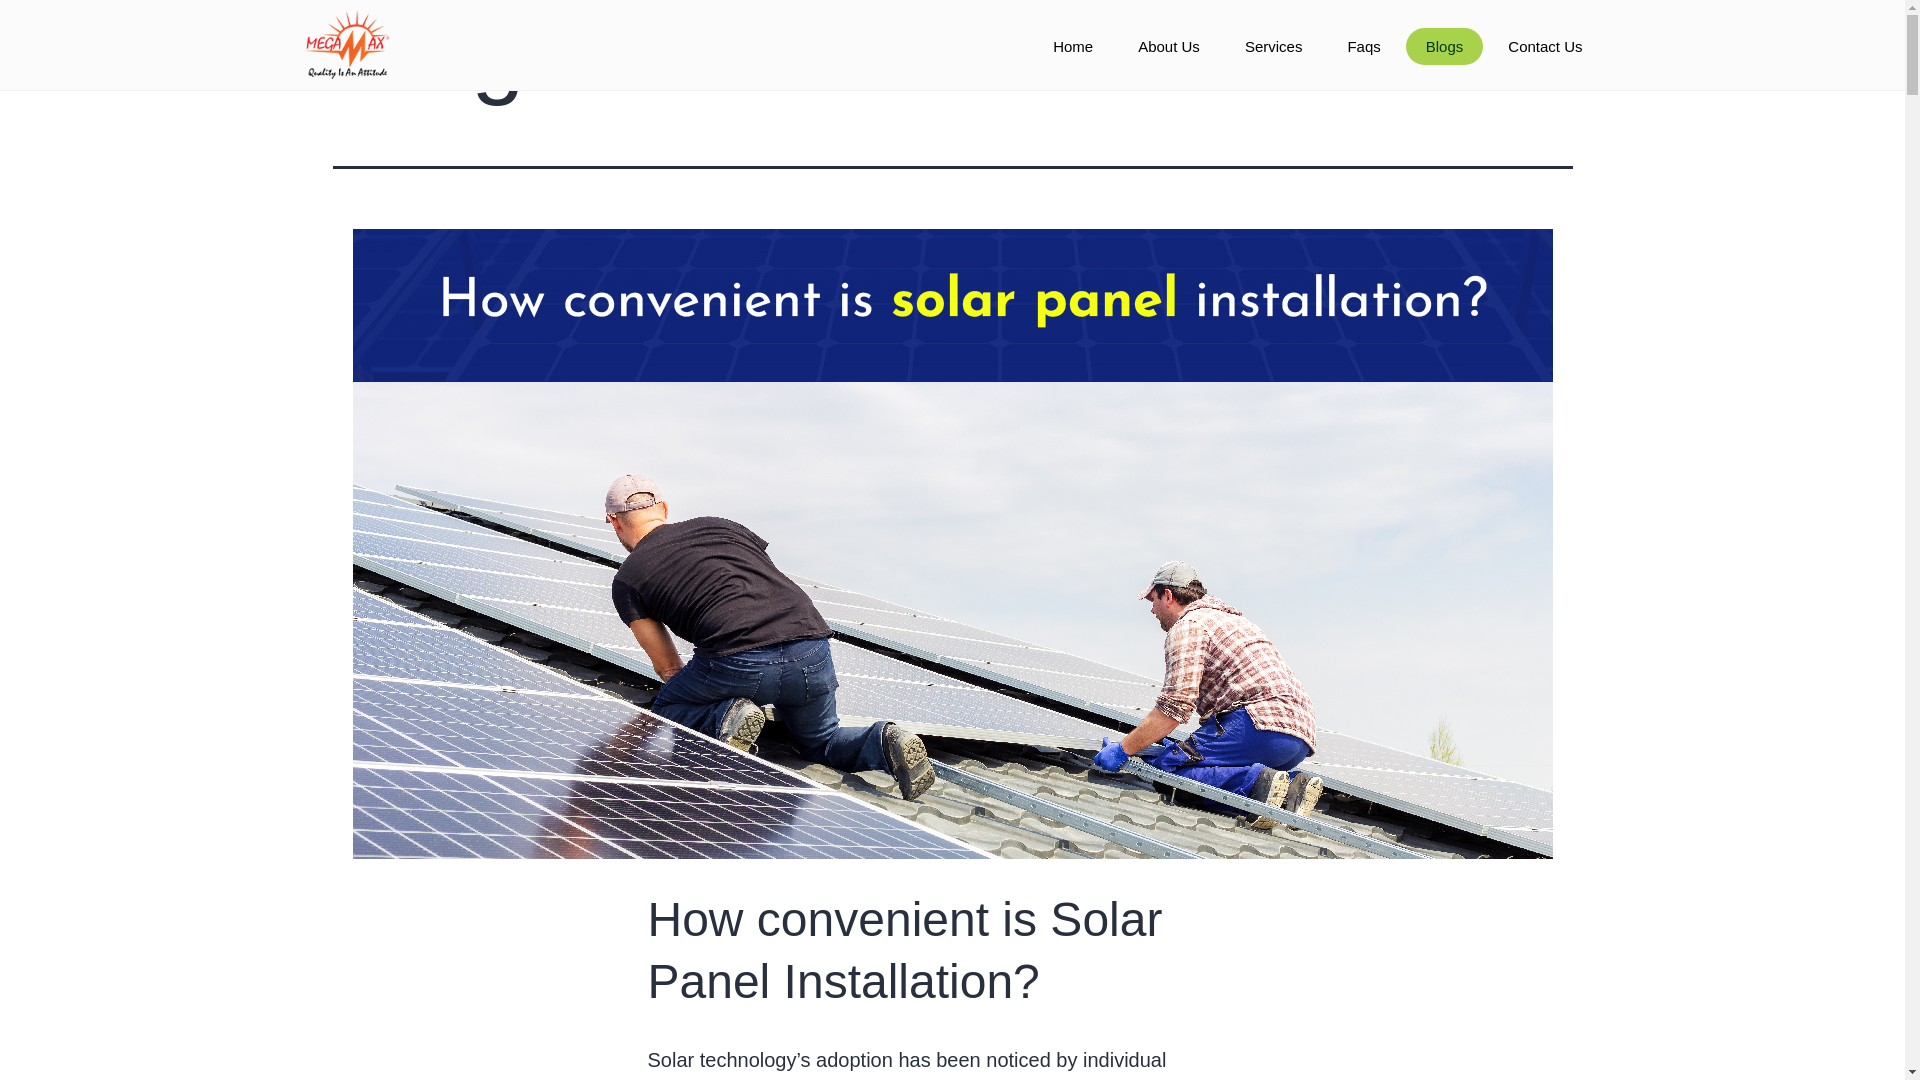  What do you see at coordinates (1072, 46) in the screenshot?
I see `Home` at bounding box center [1072, 46].